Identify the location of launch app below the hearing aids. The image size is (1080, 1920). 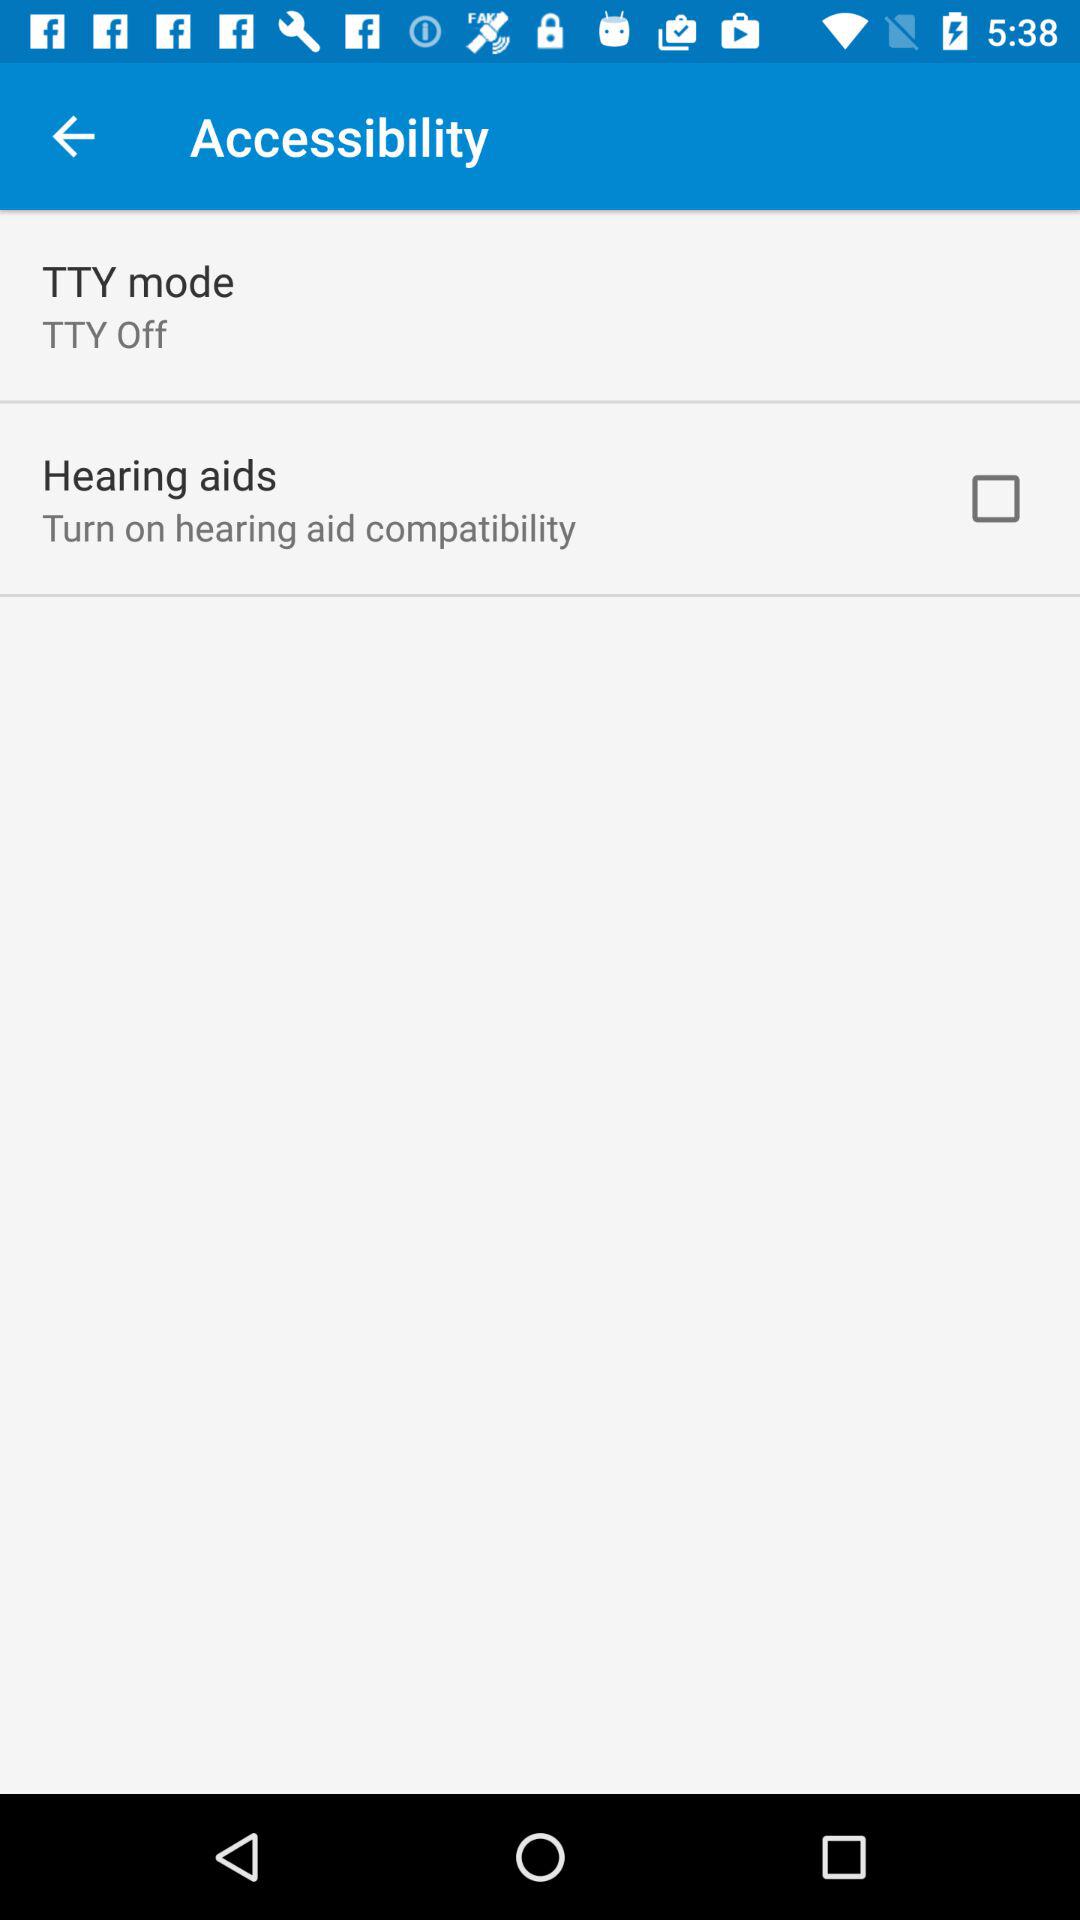
(309, 526).